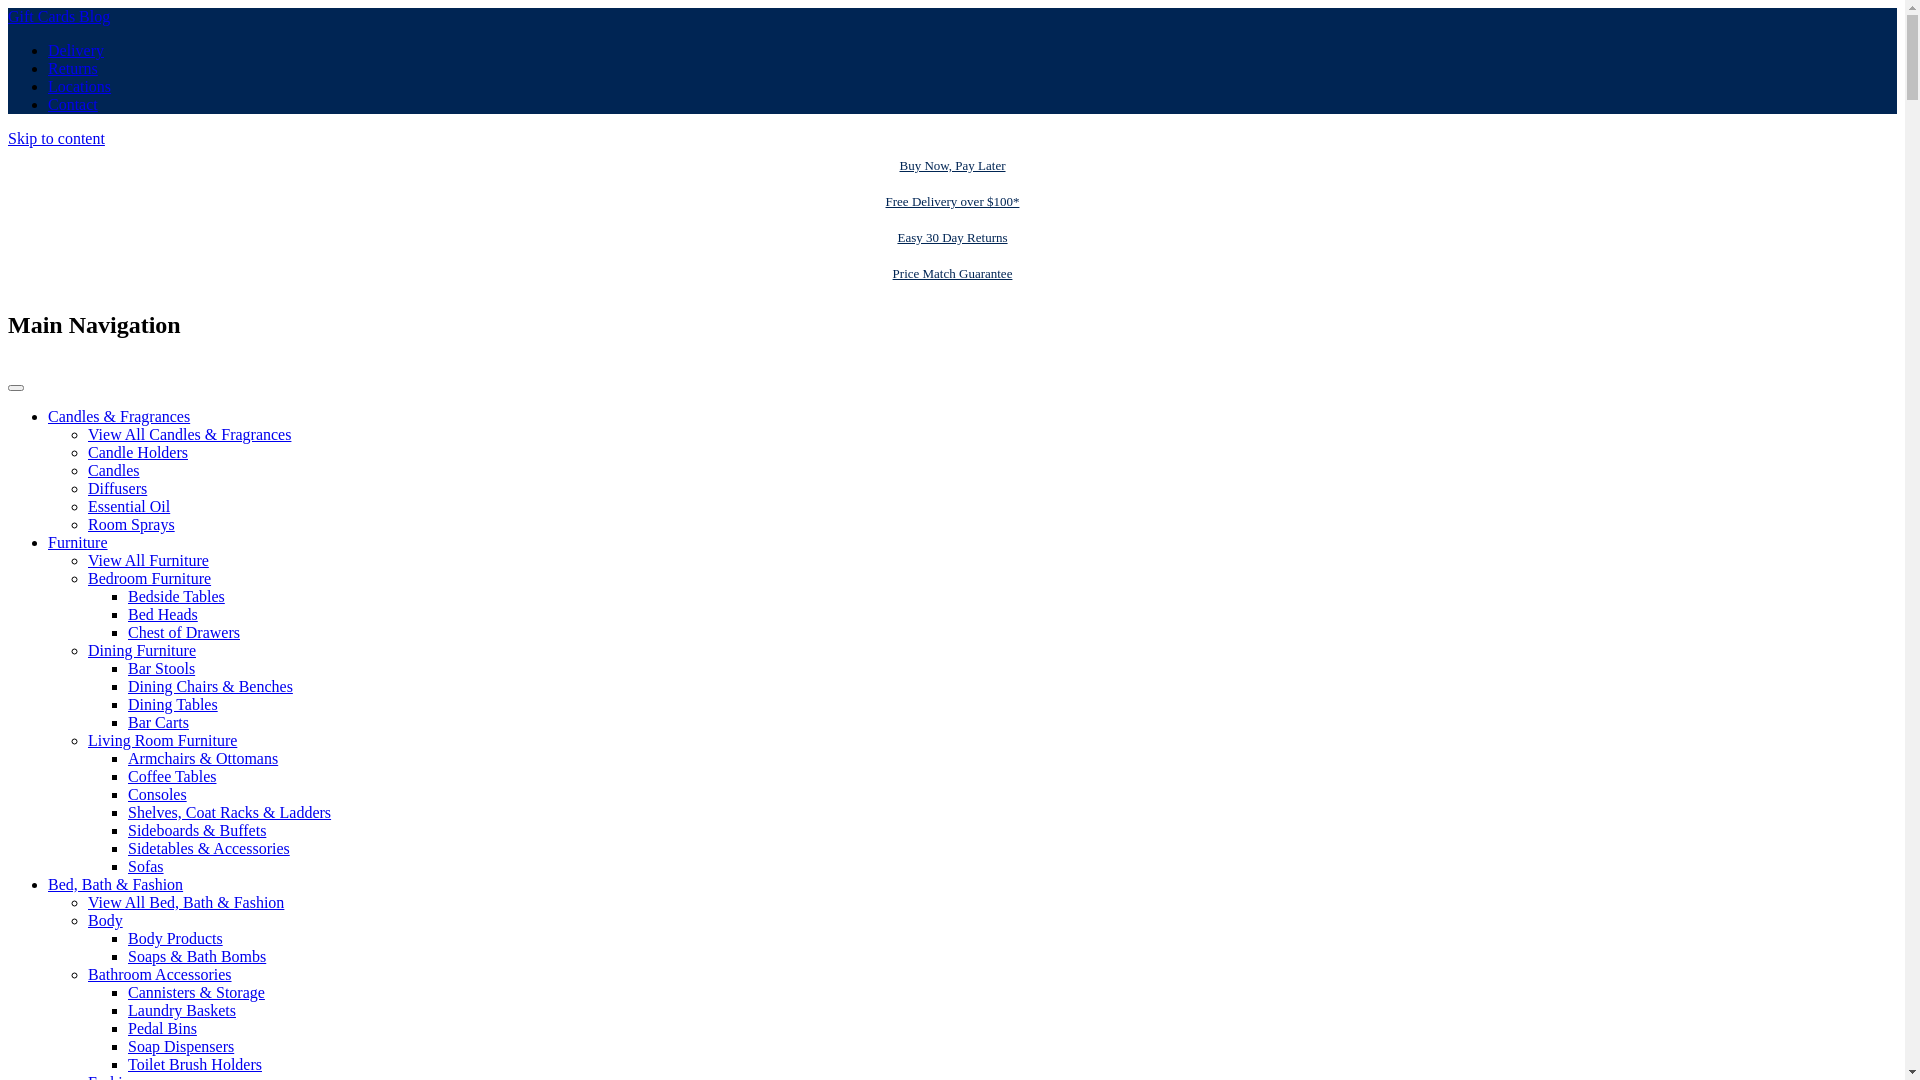 This screenshot has width=1920, height=1080. Describe the element at coordinates (44, 16) in the screenshot. I see `Gift Cards` at that location.